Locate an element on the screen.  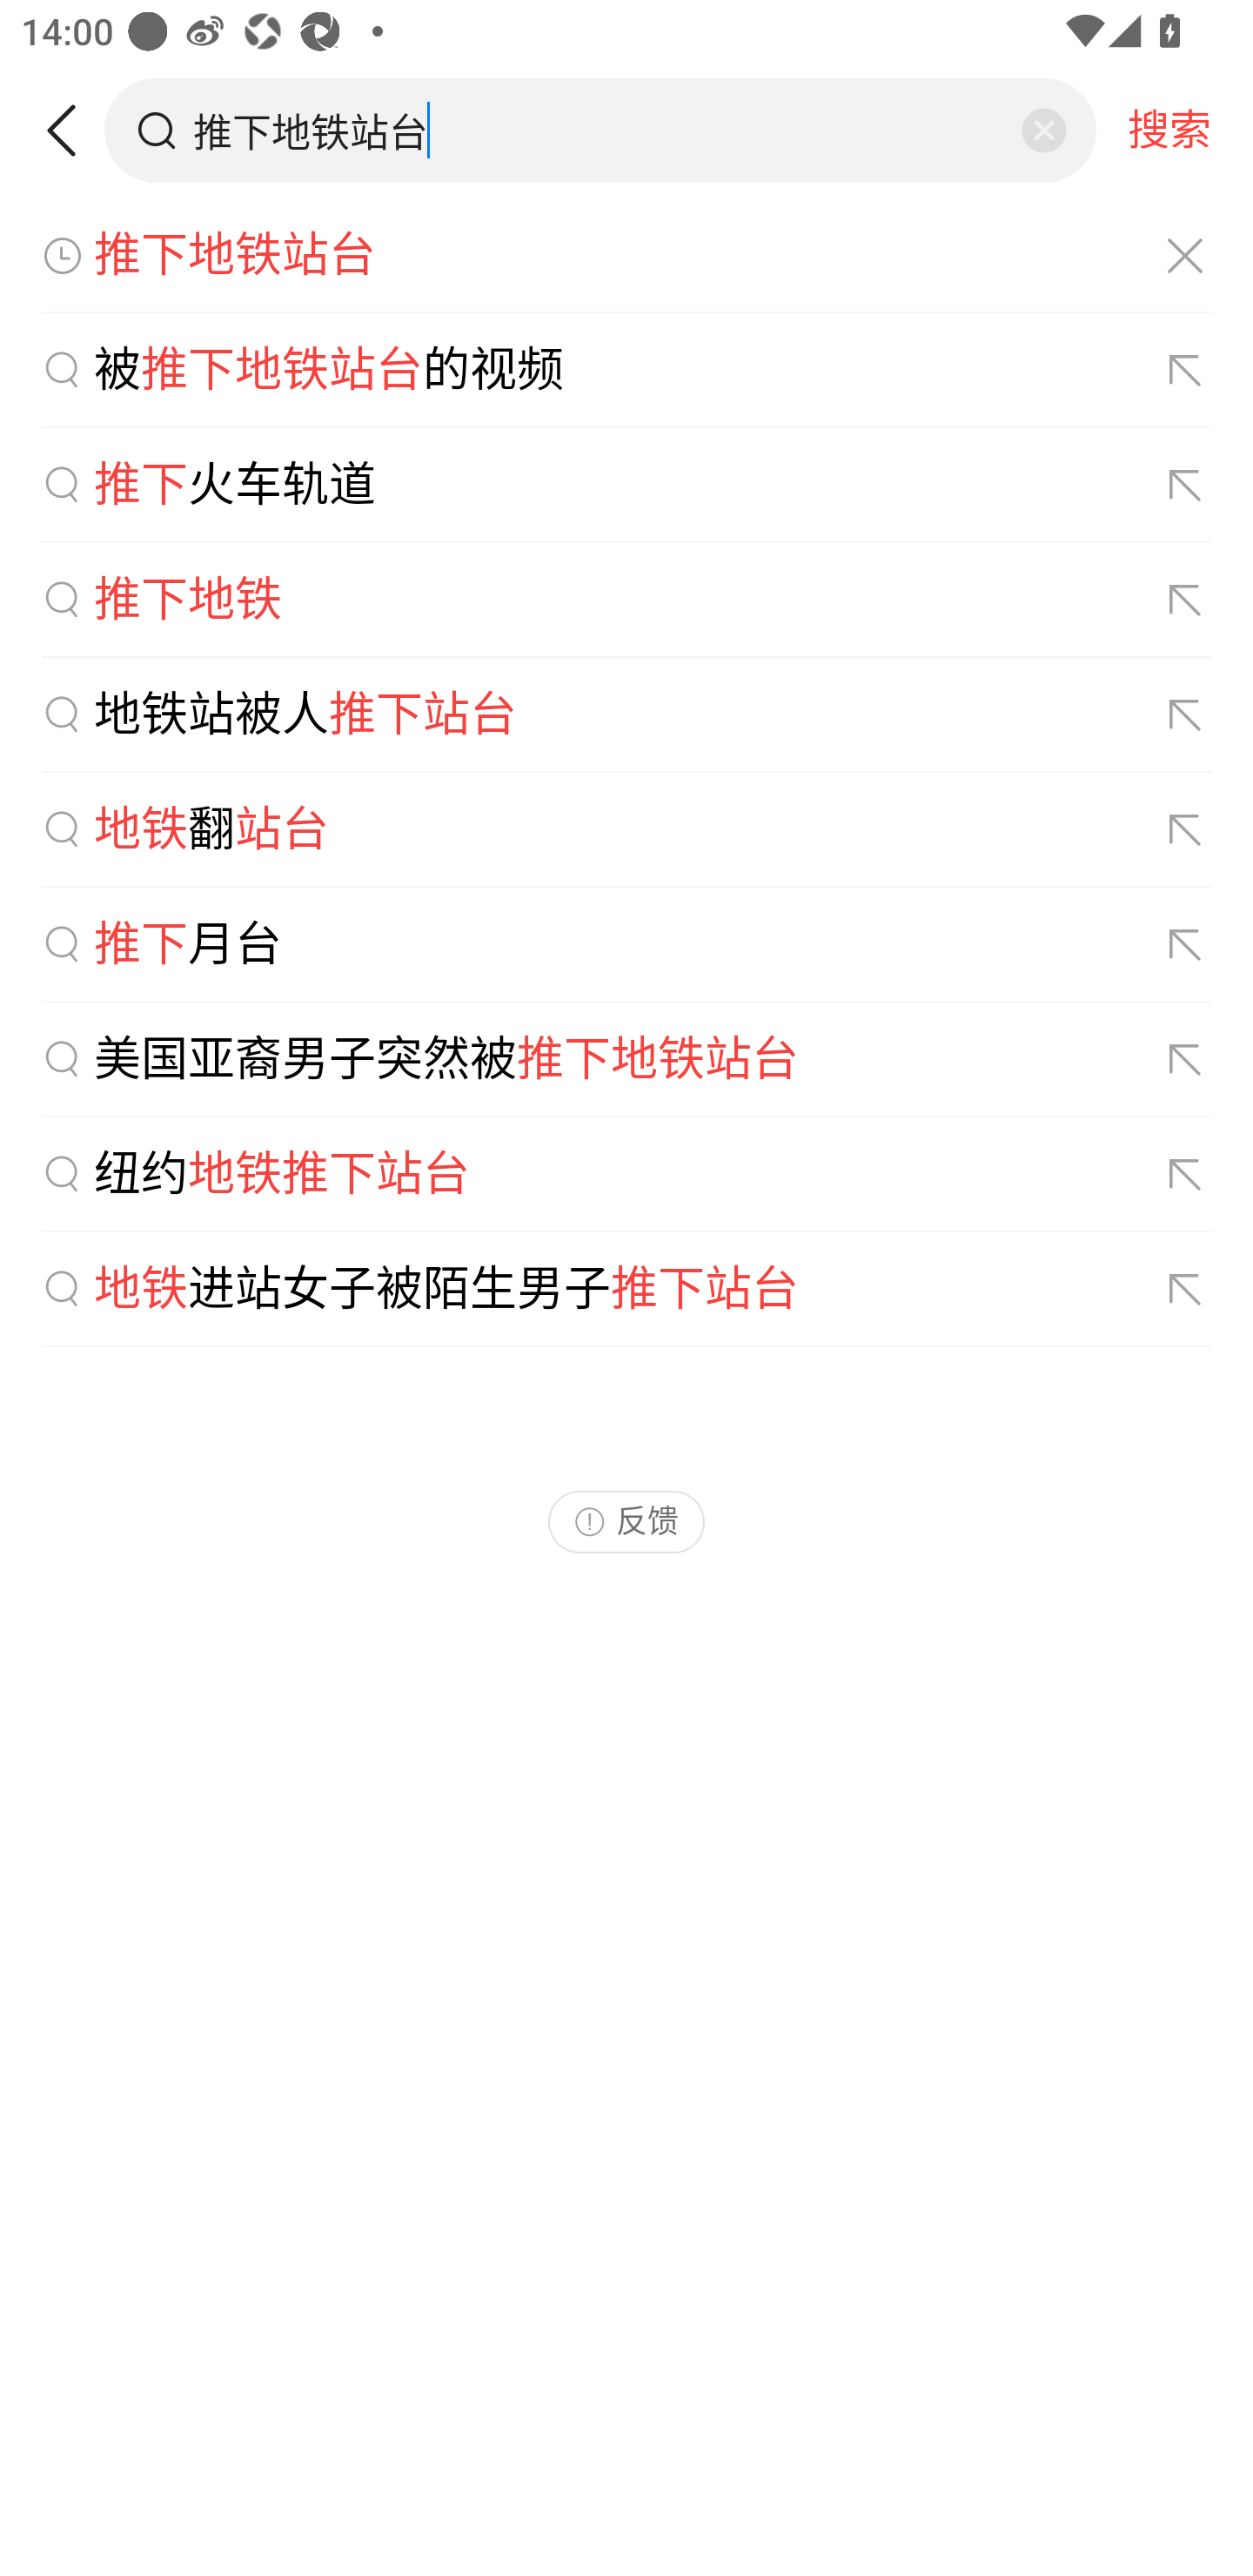
填充搜索词纽约地铁推下站台至搜索框 is located at coordinates (1185, 1175).